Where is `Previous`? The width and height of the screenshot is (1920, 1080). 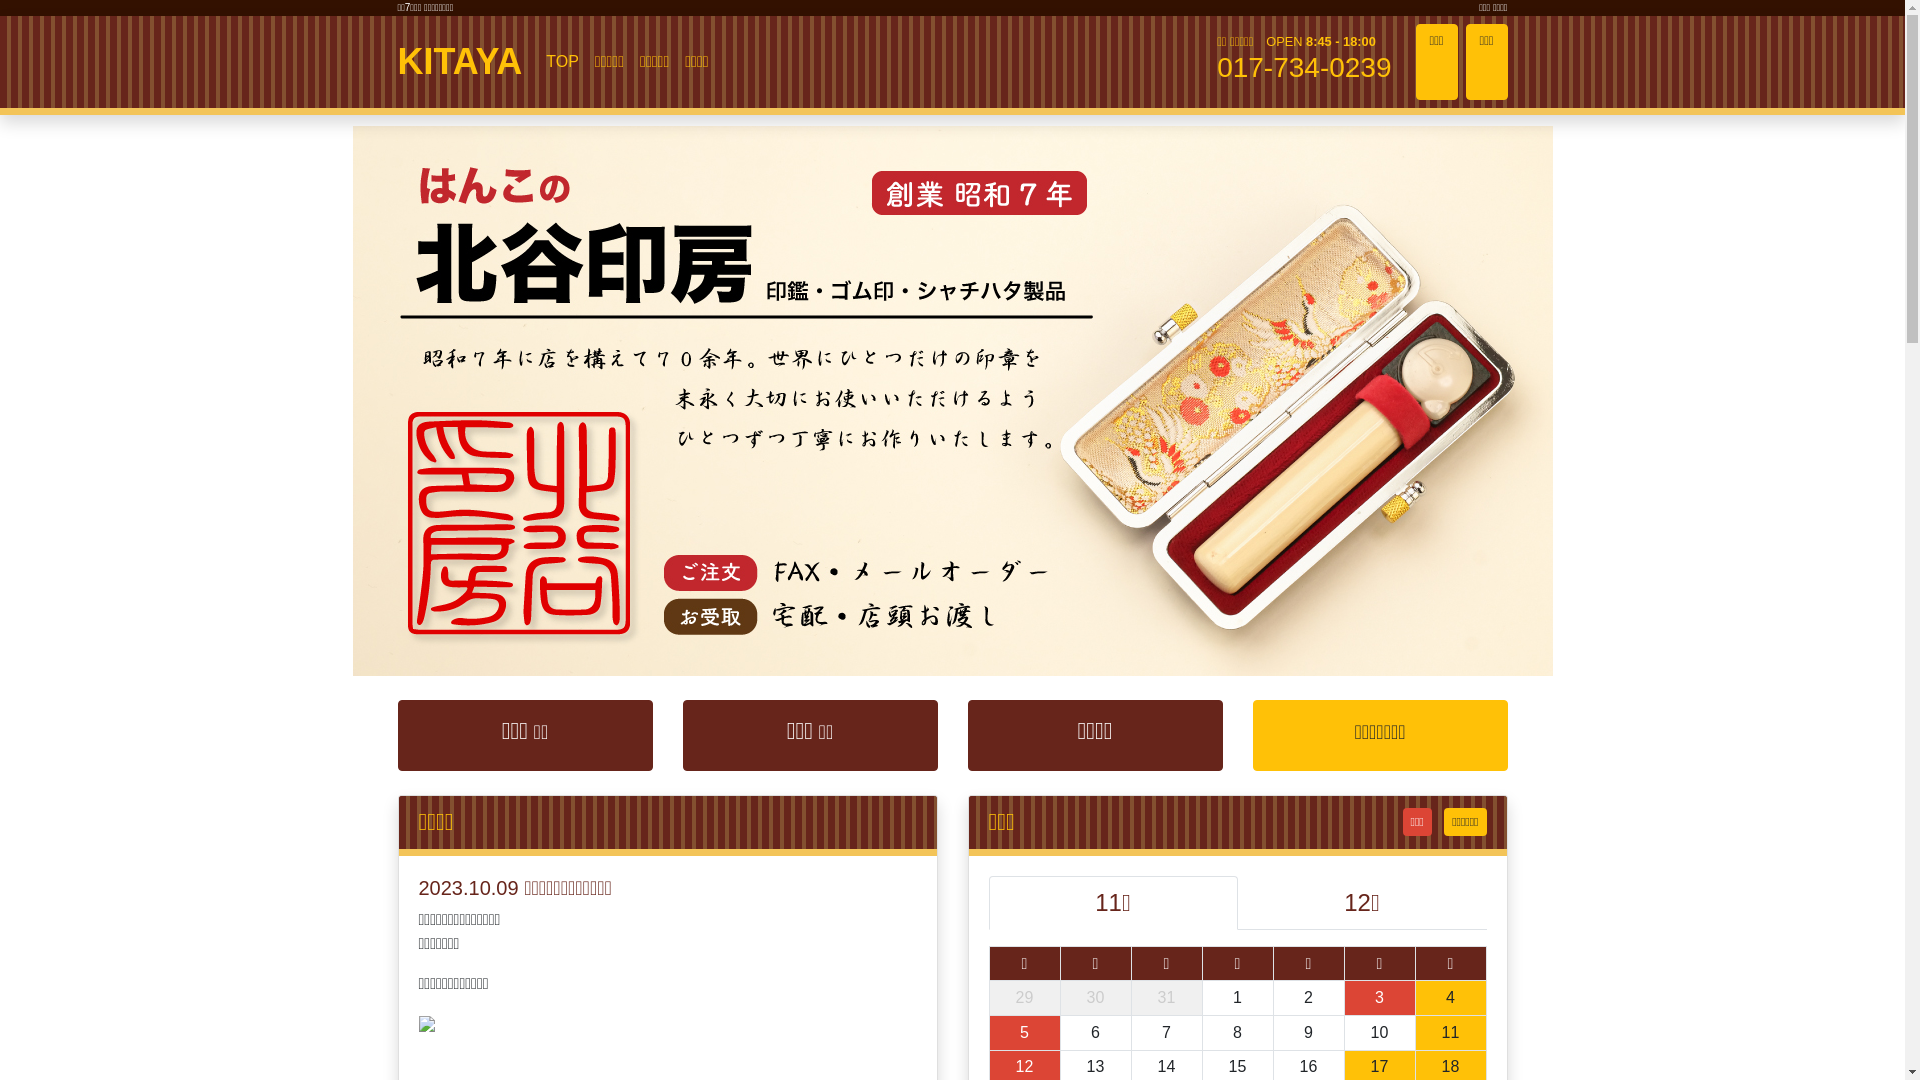 Previous is located at coordinates (143, 401).